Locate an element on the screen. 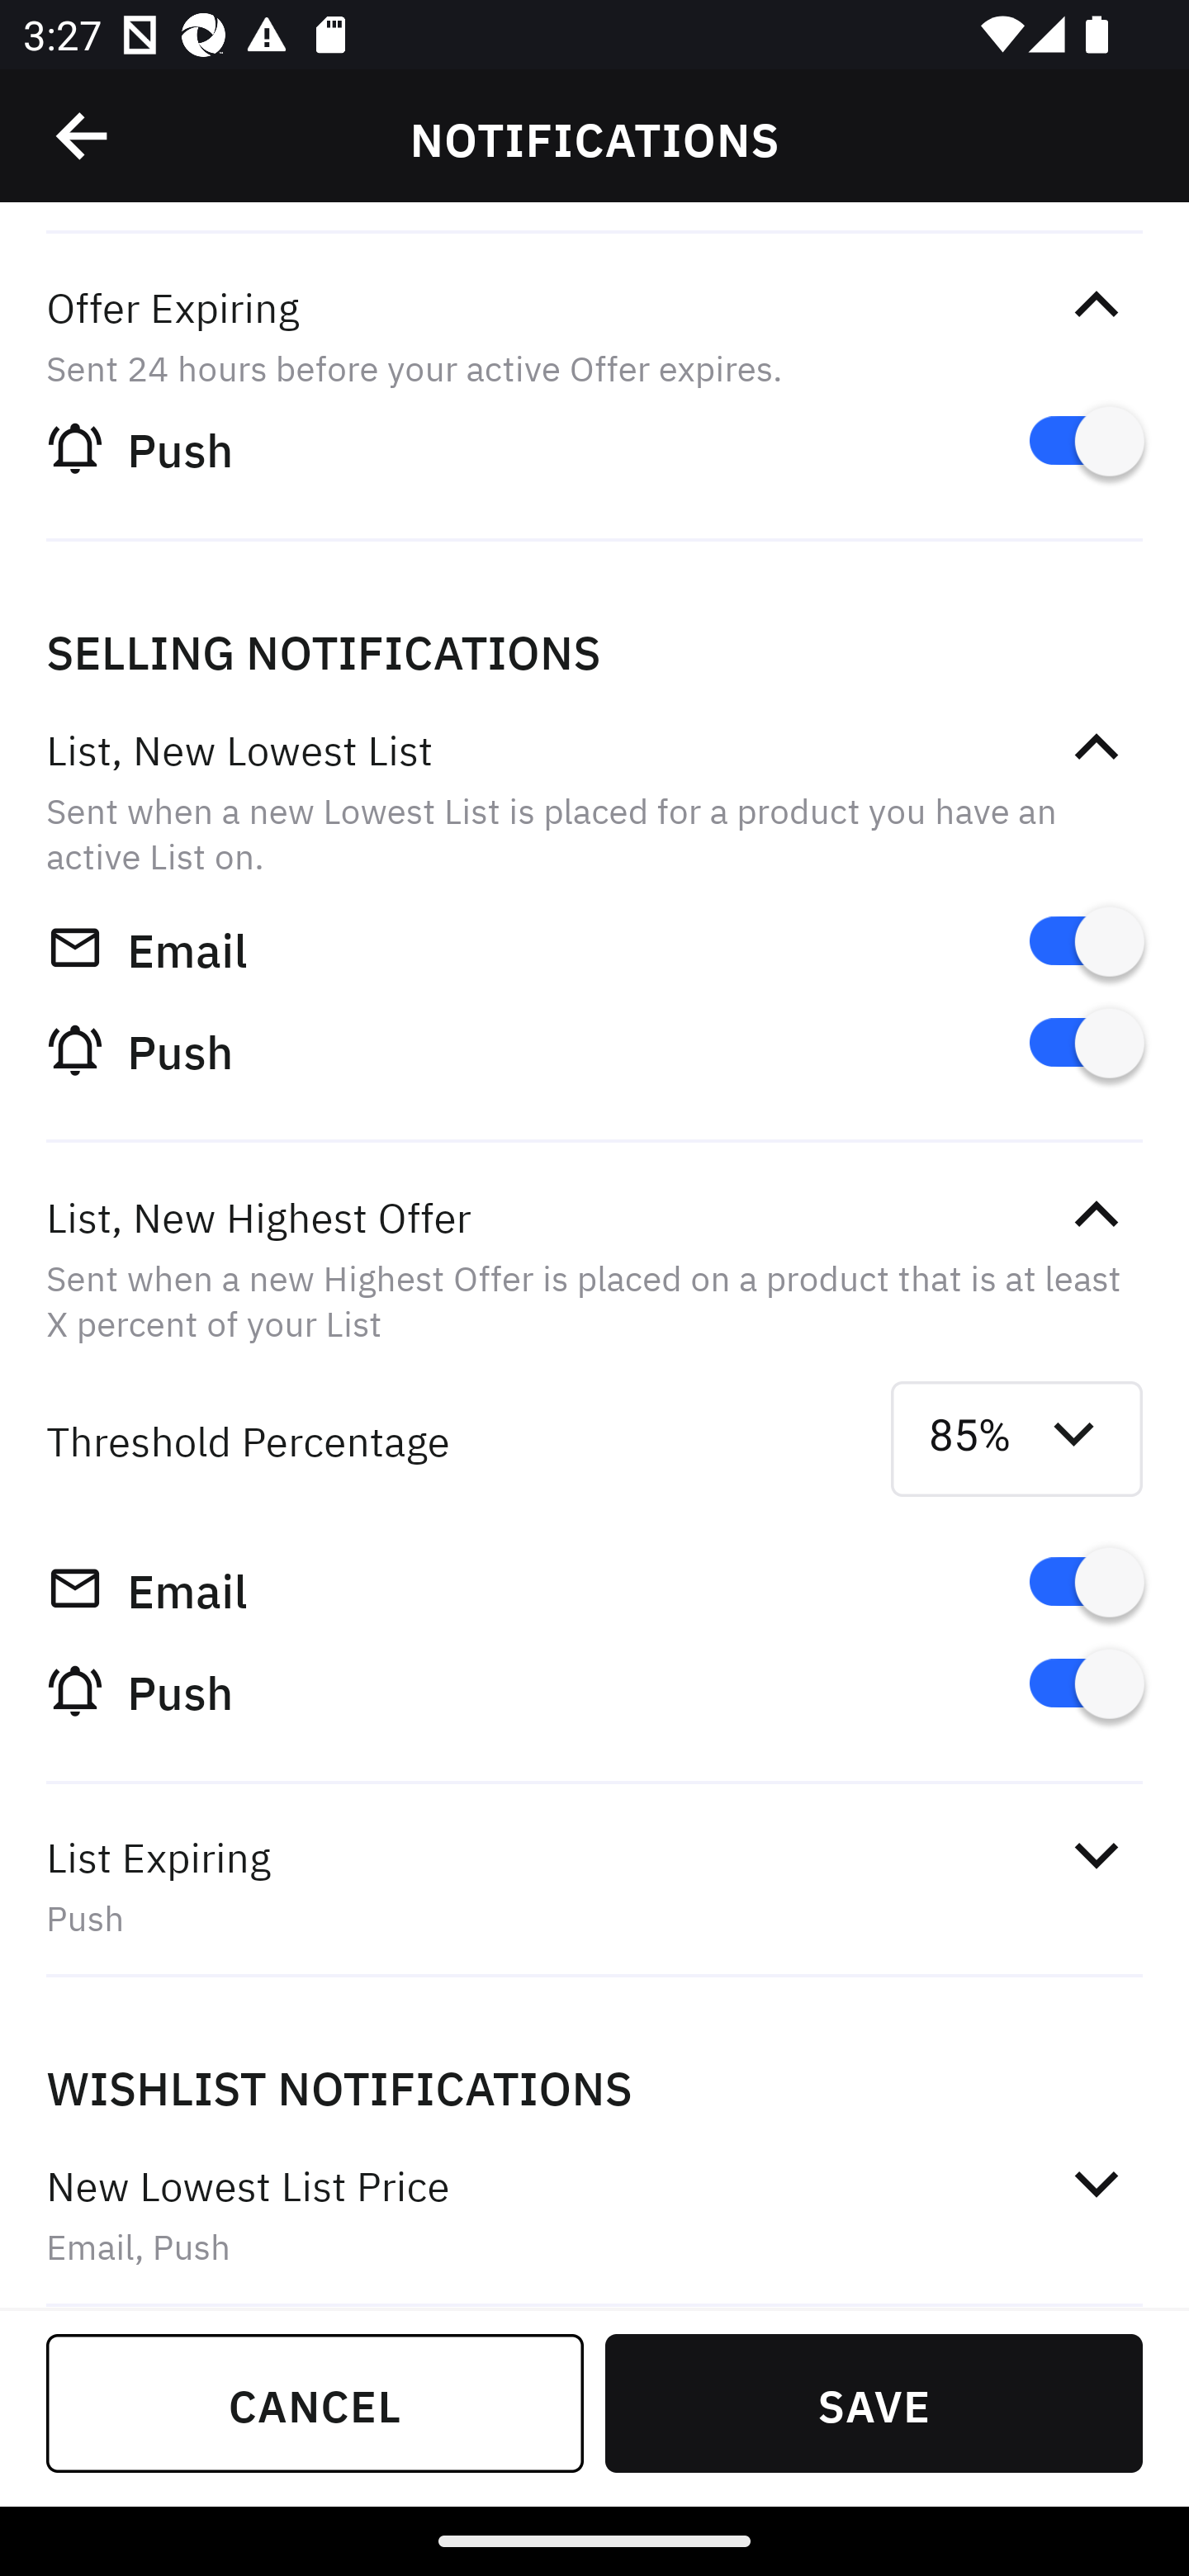 Image resolution: width=1189 pixels, height=2576 pixels. CANCEL is located at coordinates (315, 2403).